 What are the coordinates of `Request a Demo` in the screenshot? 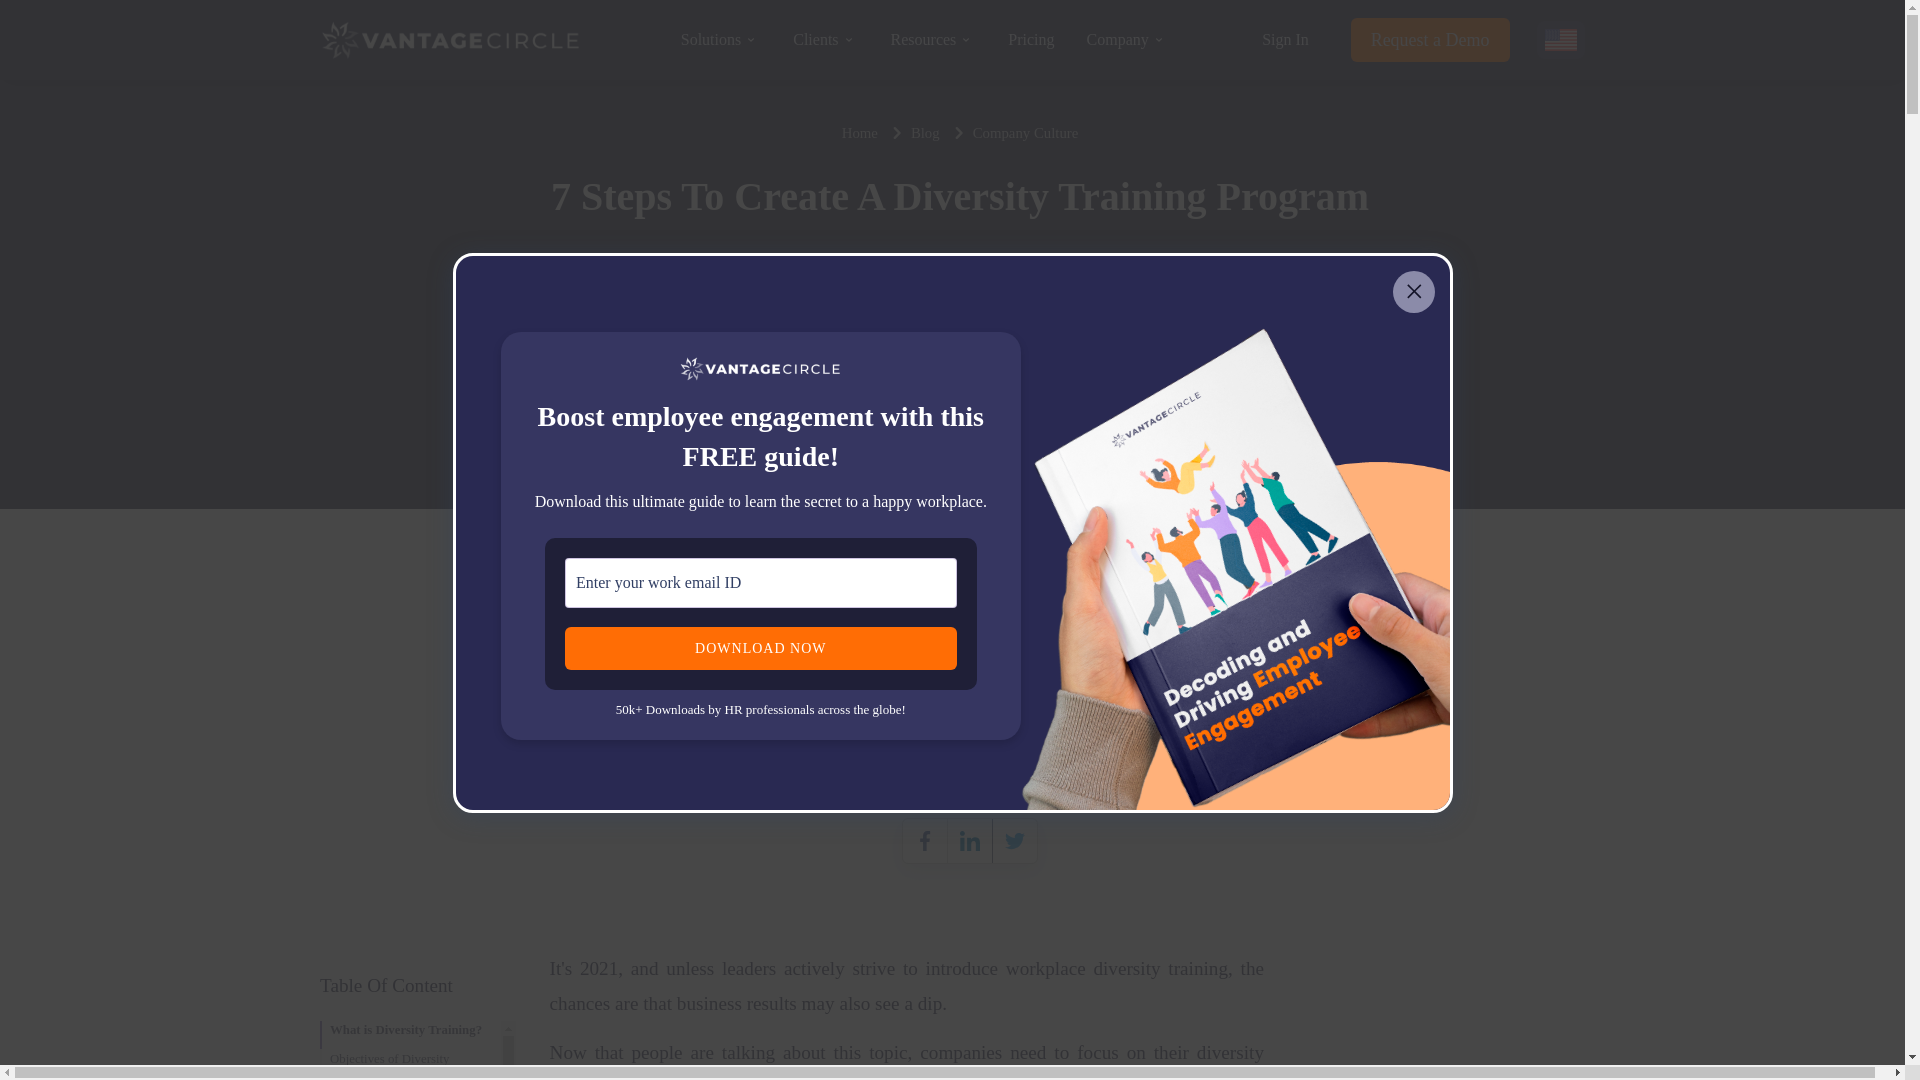 It's located at (1430, 40).